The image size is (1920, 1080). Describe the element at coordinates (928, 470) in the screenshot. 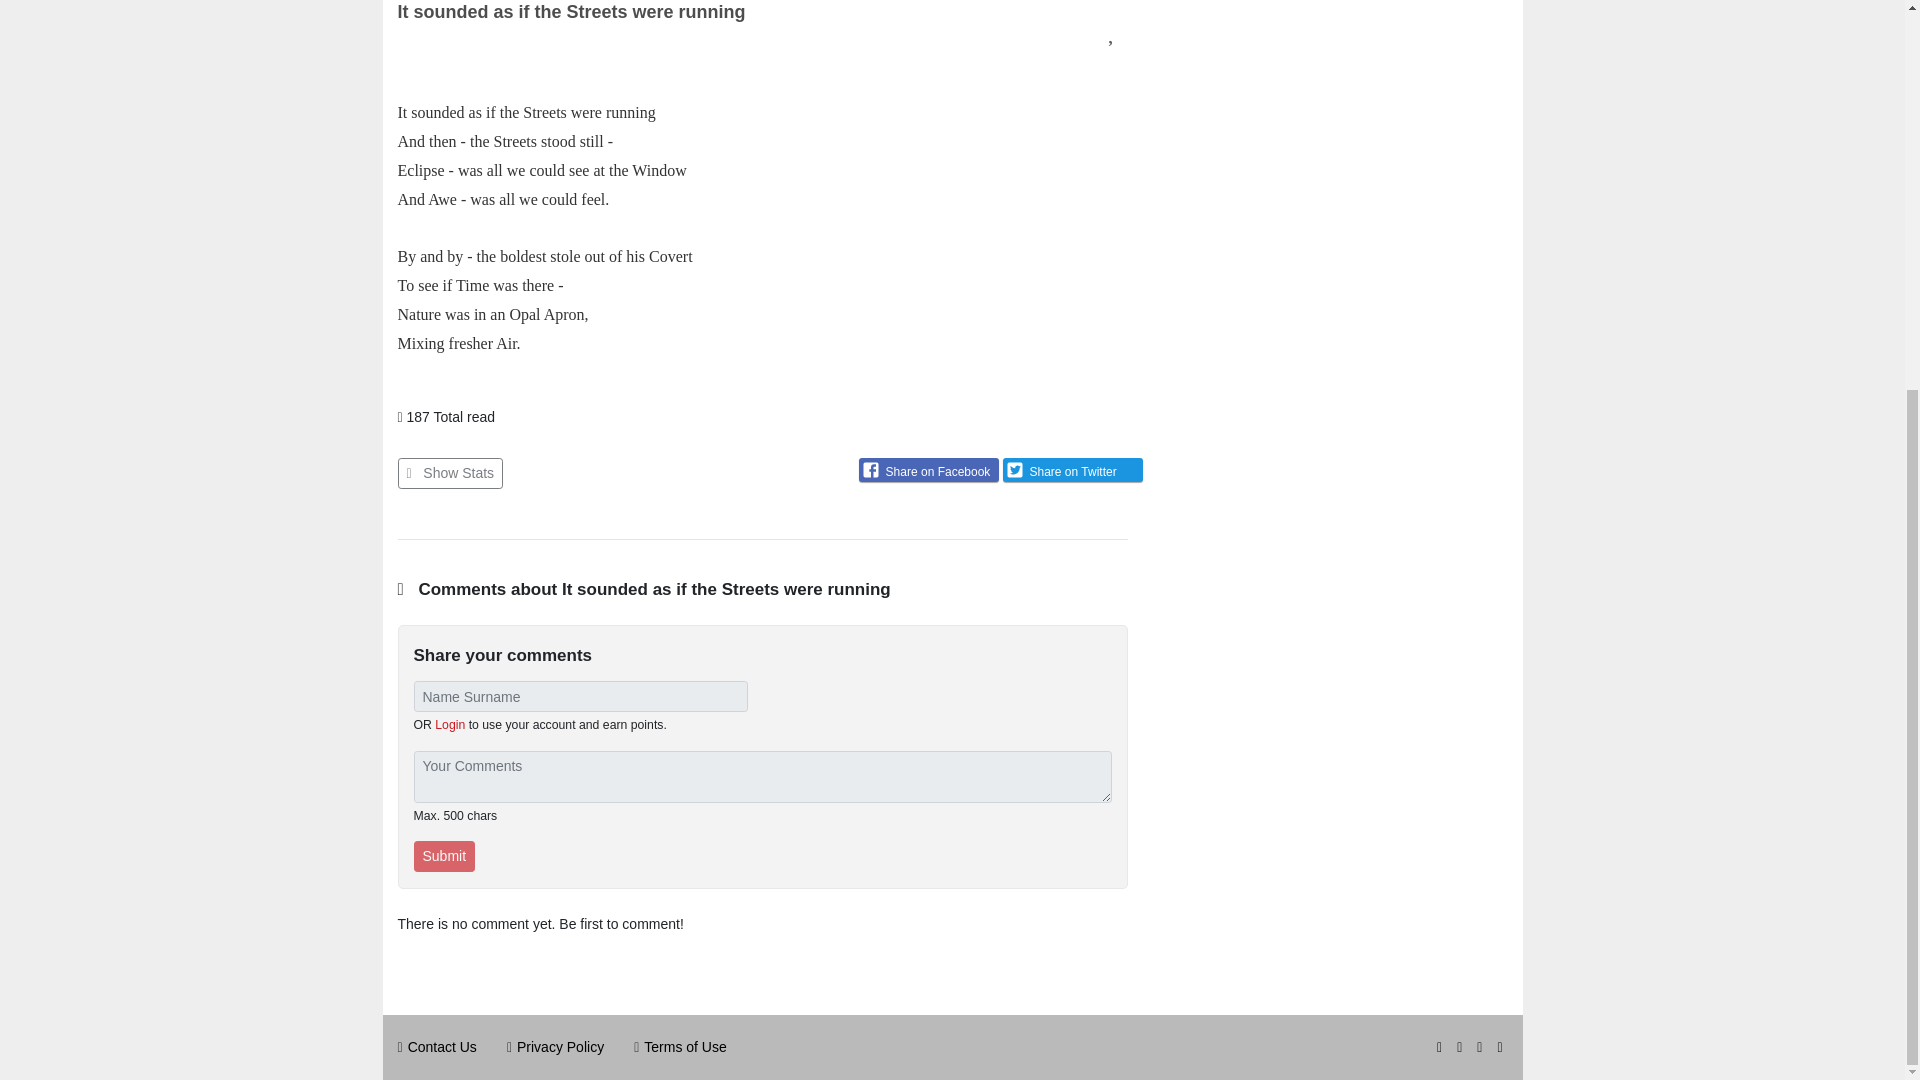

I see `Share on Facebook` at that location.